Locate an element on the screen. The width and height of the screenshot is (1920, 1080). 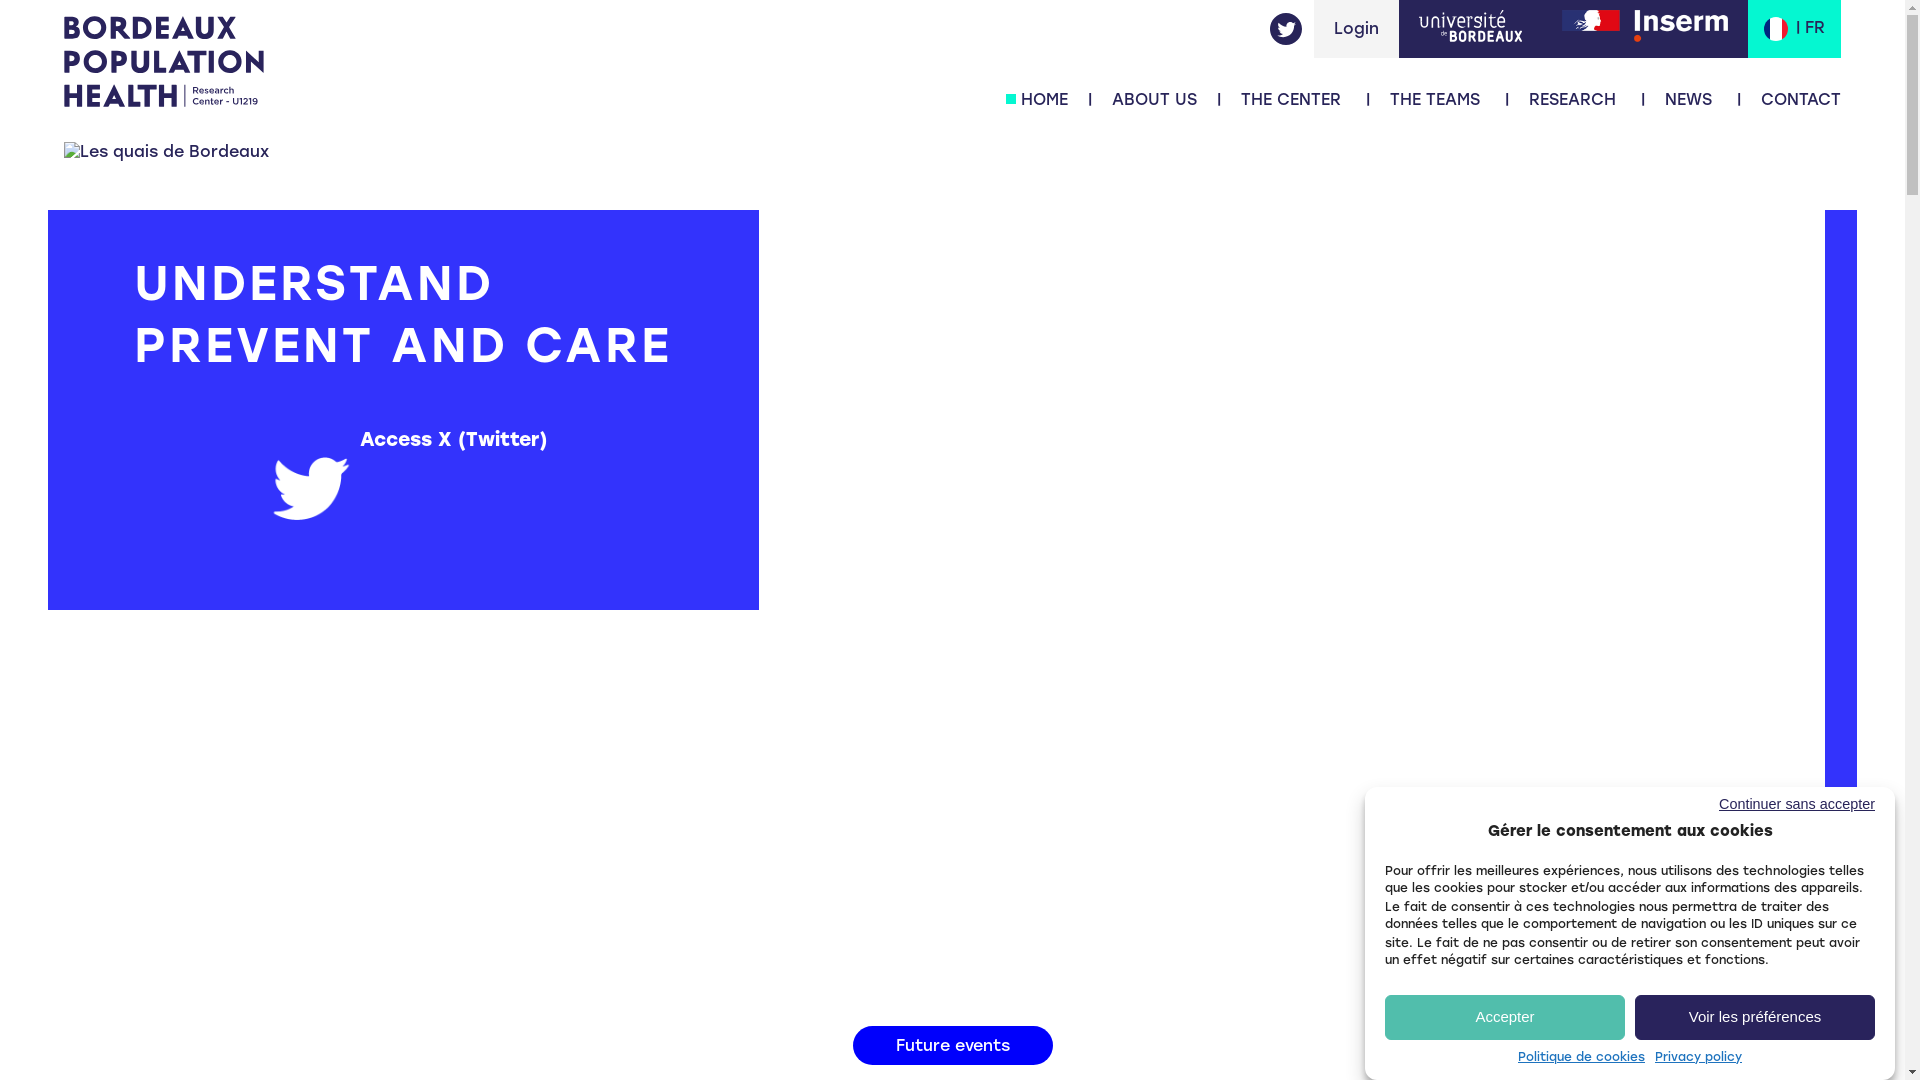
Accepter is located at coordinates (1505, 1016).